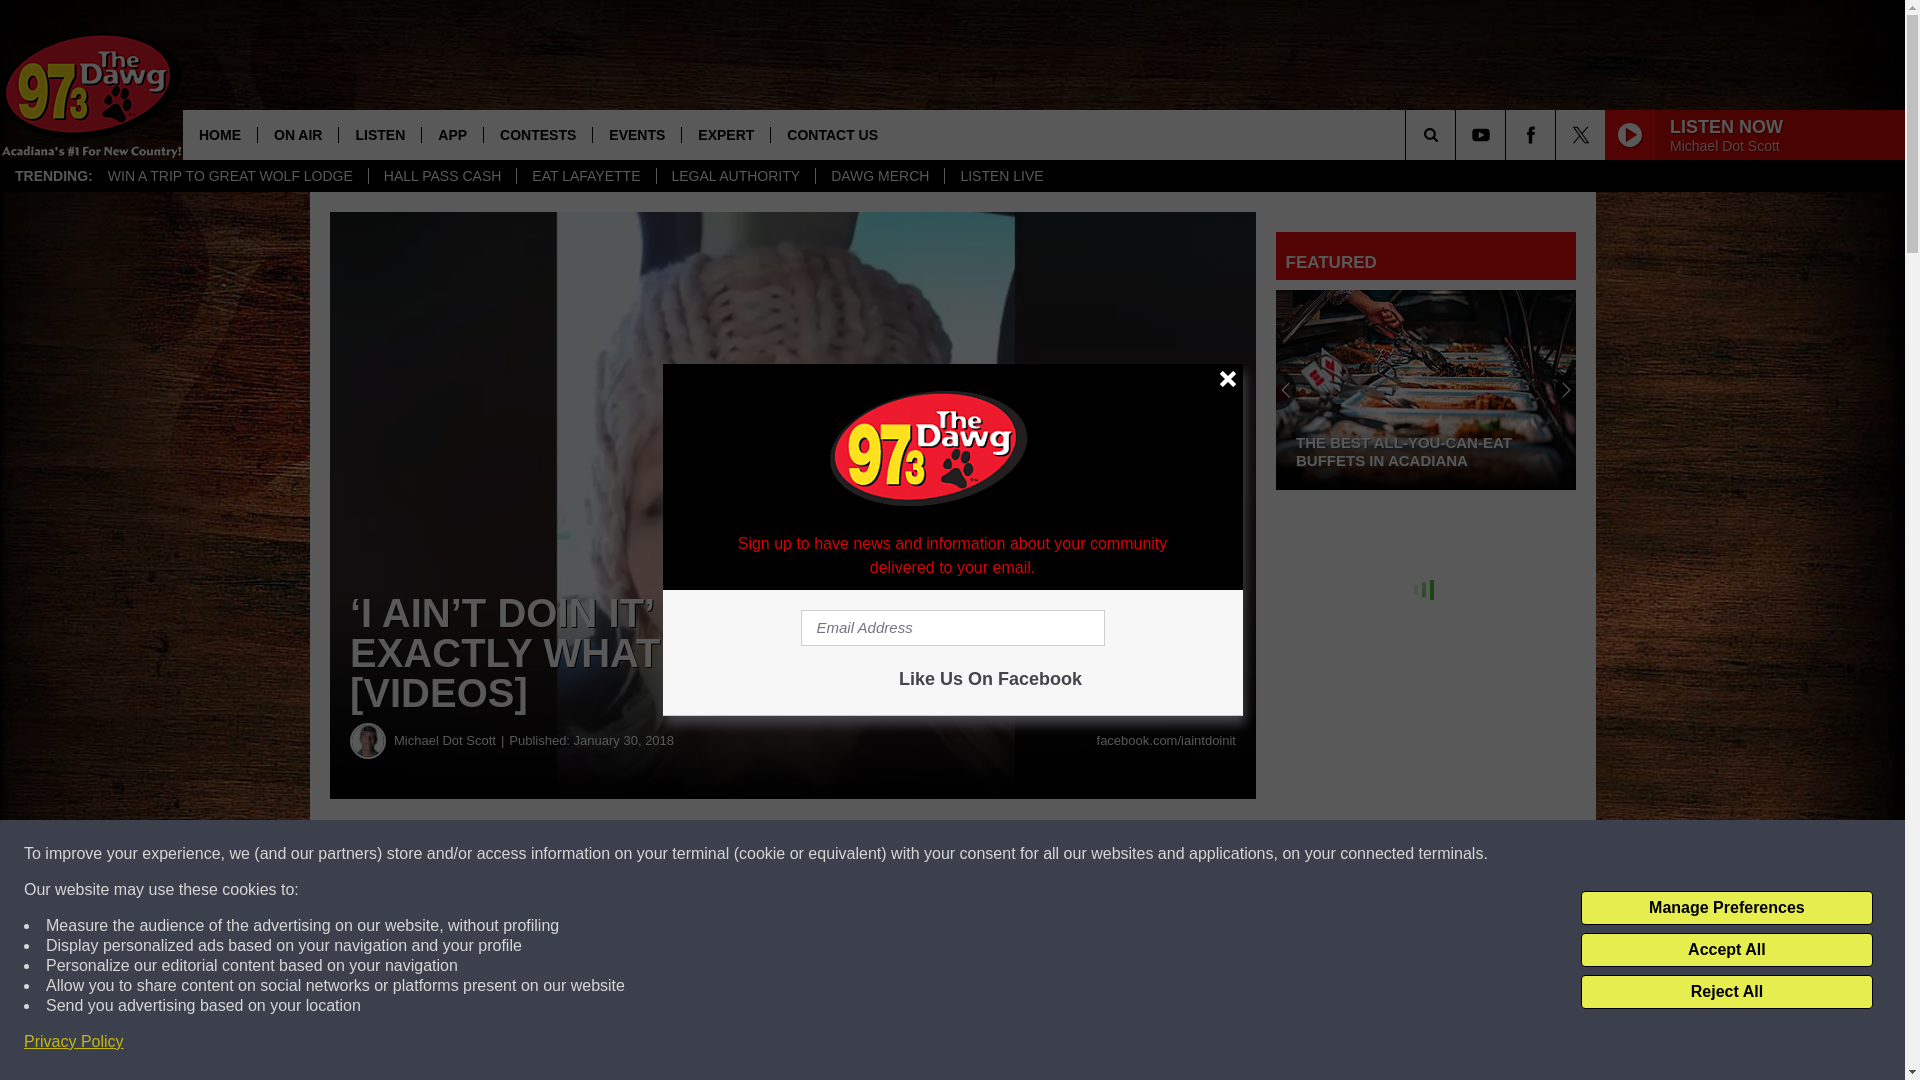 This screenshot has height=1080, width=1920. I want to click on Manage Preferences, so click(1726, 908).